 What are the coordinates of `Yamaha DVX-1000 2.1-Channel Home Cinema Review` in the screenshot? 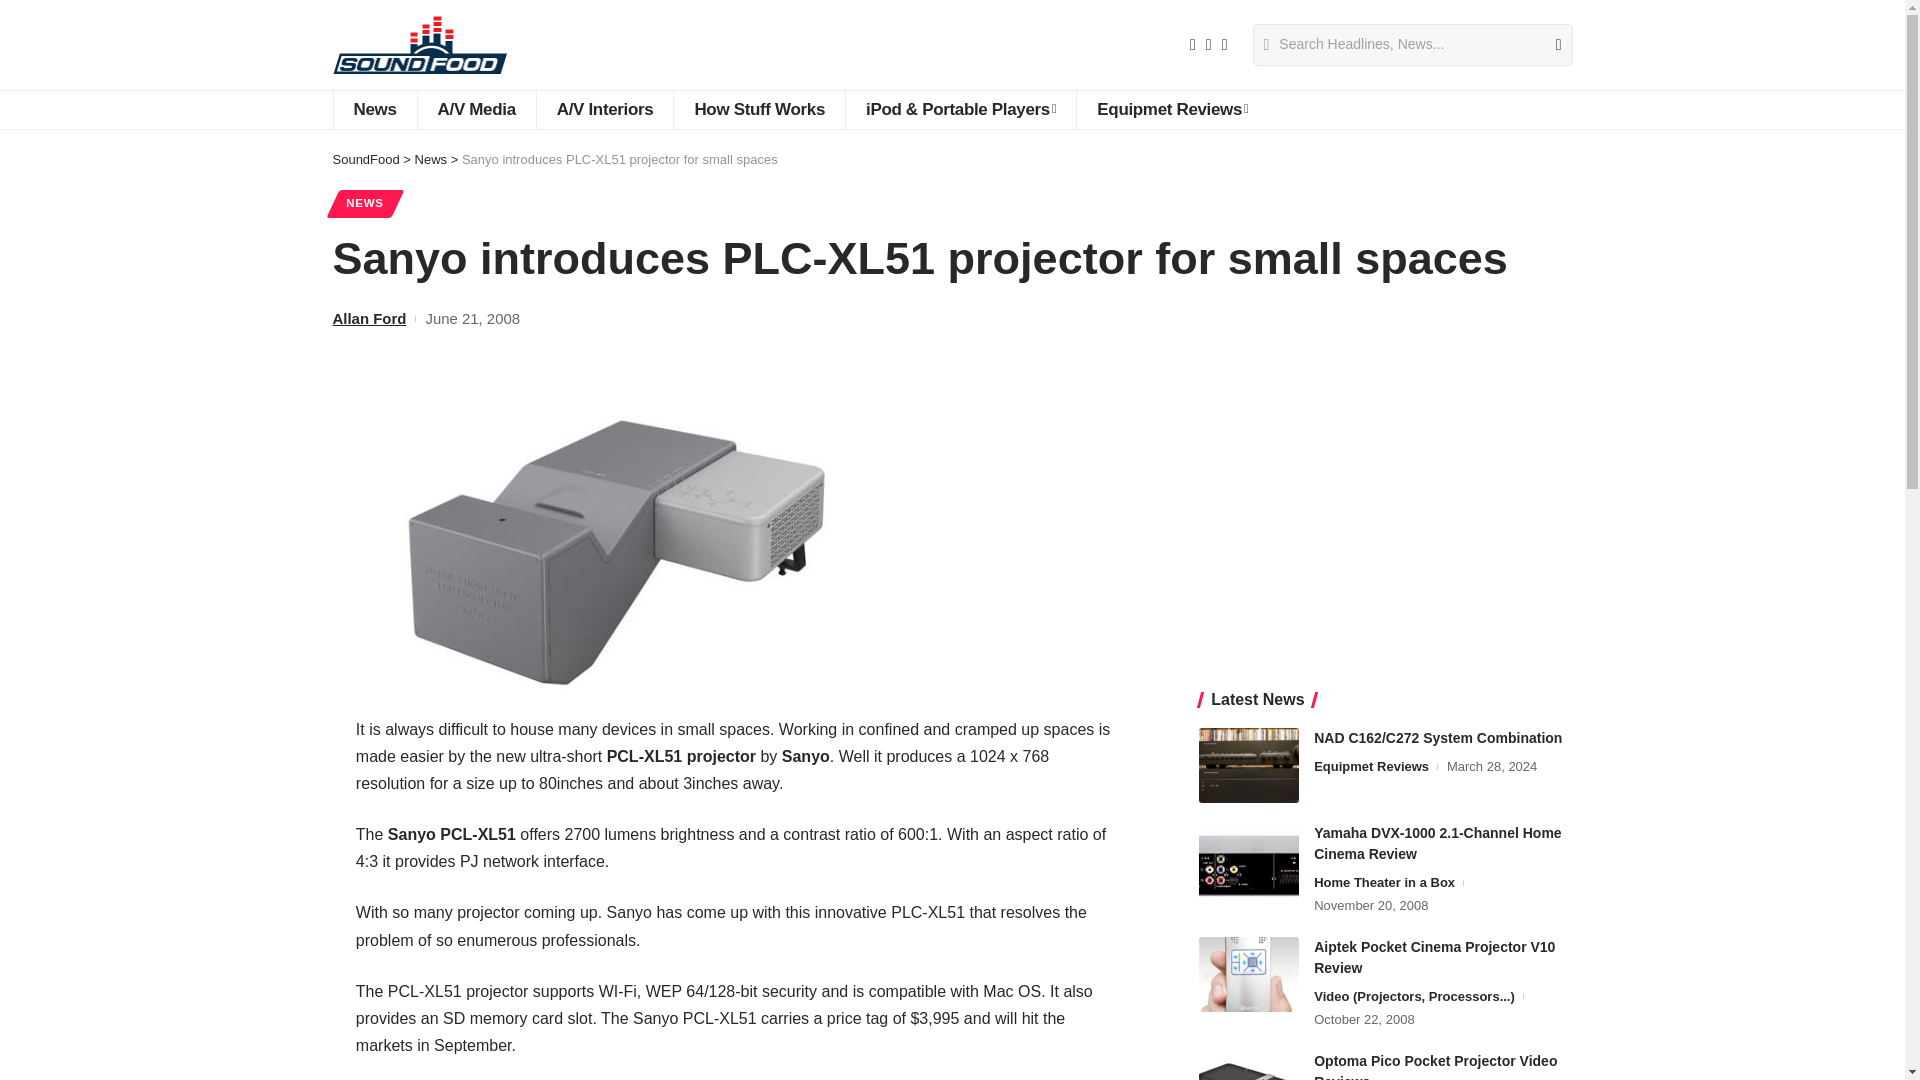 It's located at (1248, 859).